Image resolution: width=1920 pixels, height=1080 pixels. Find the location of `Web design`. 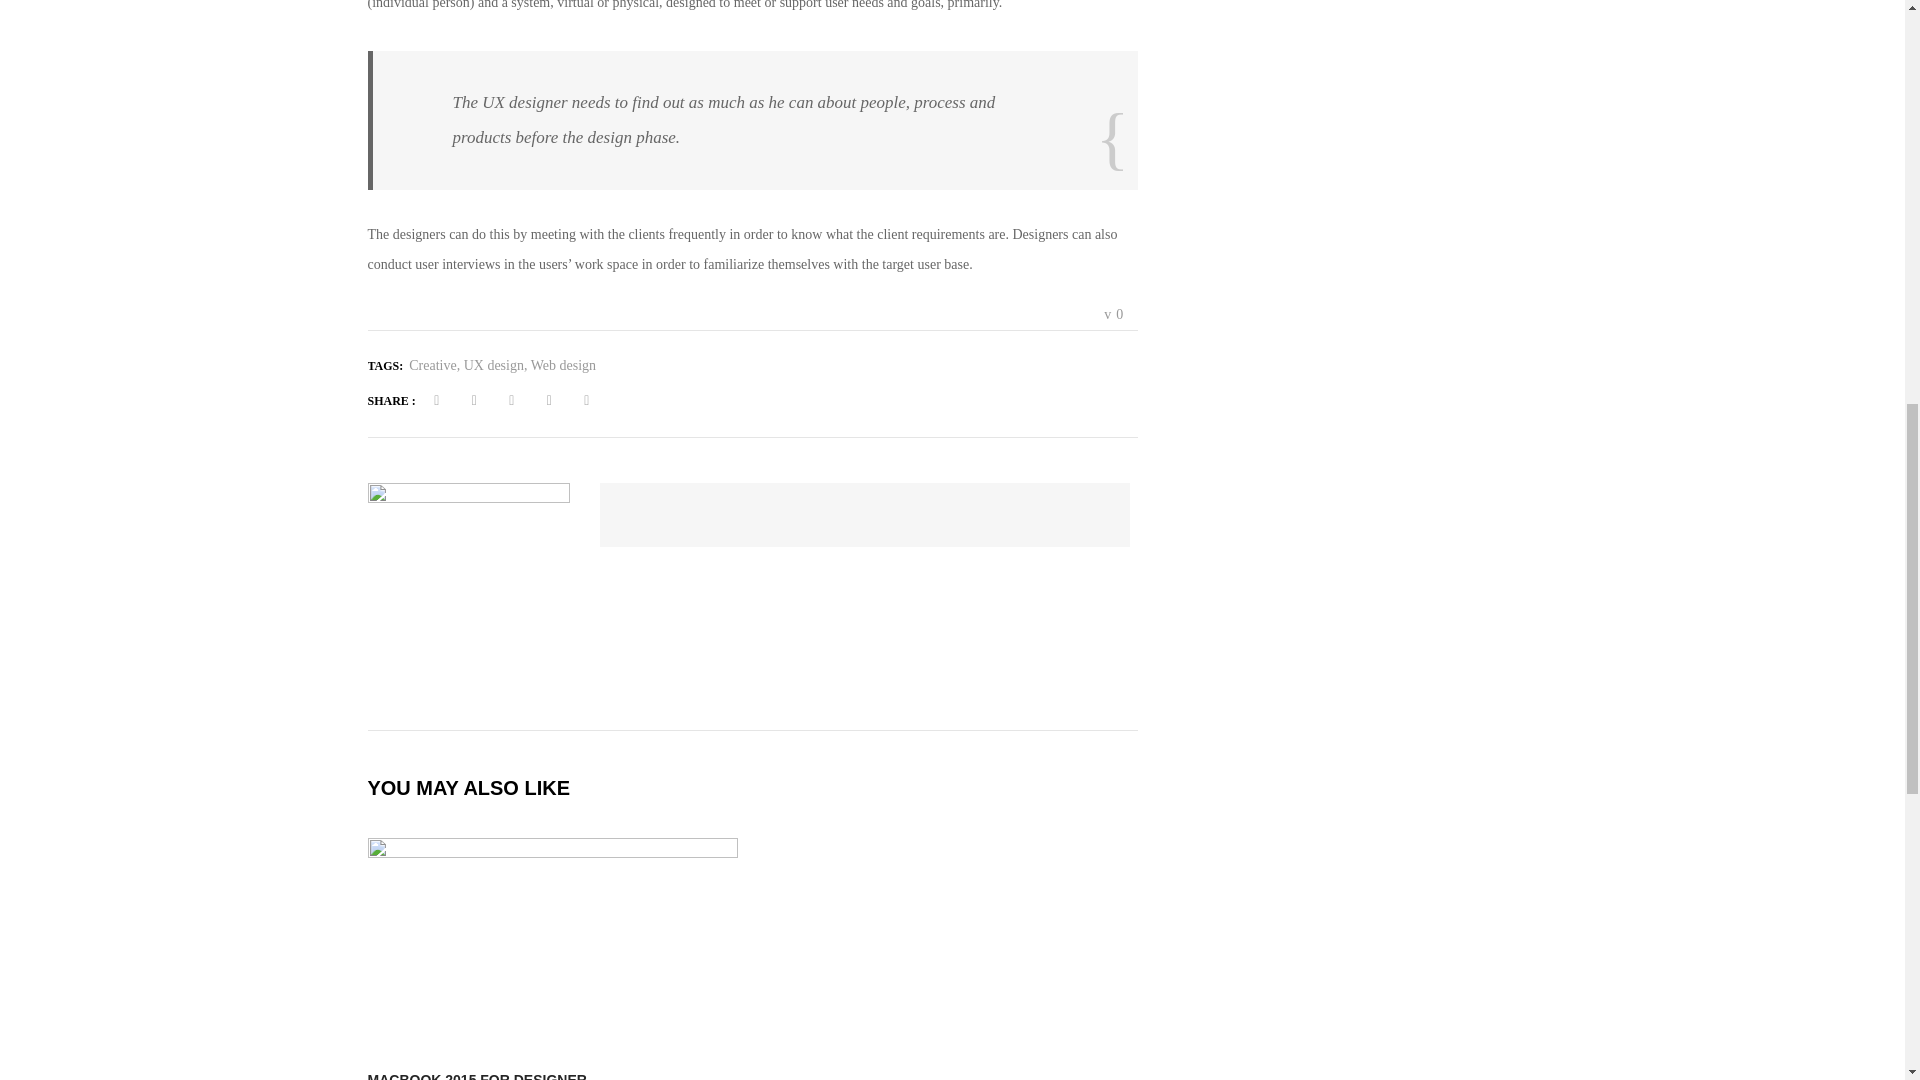

Web design is located at coordinates (563, 364).